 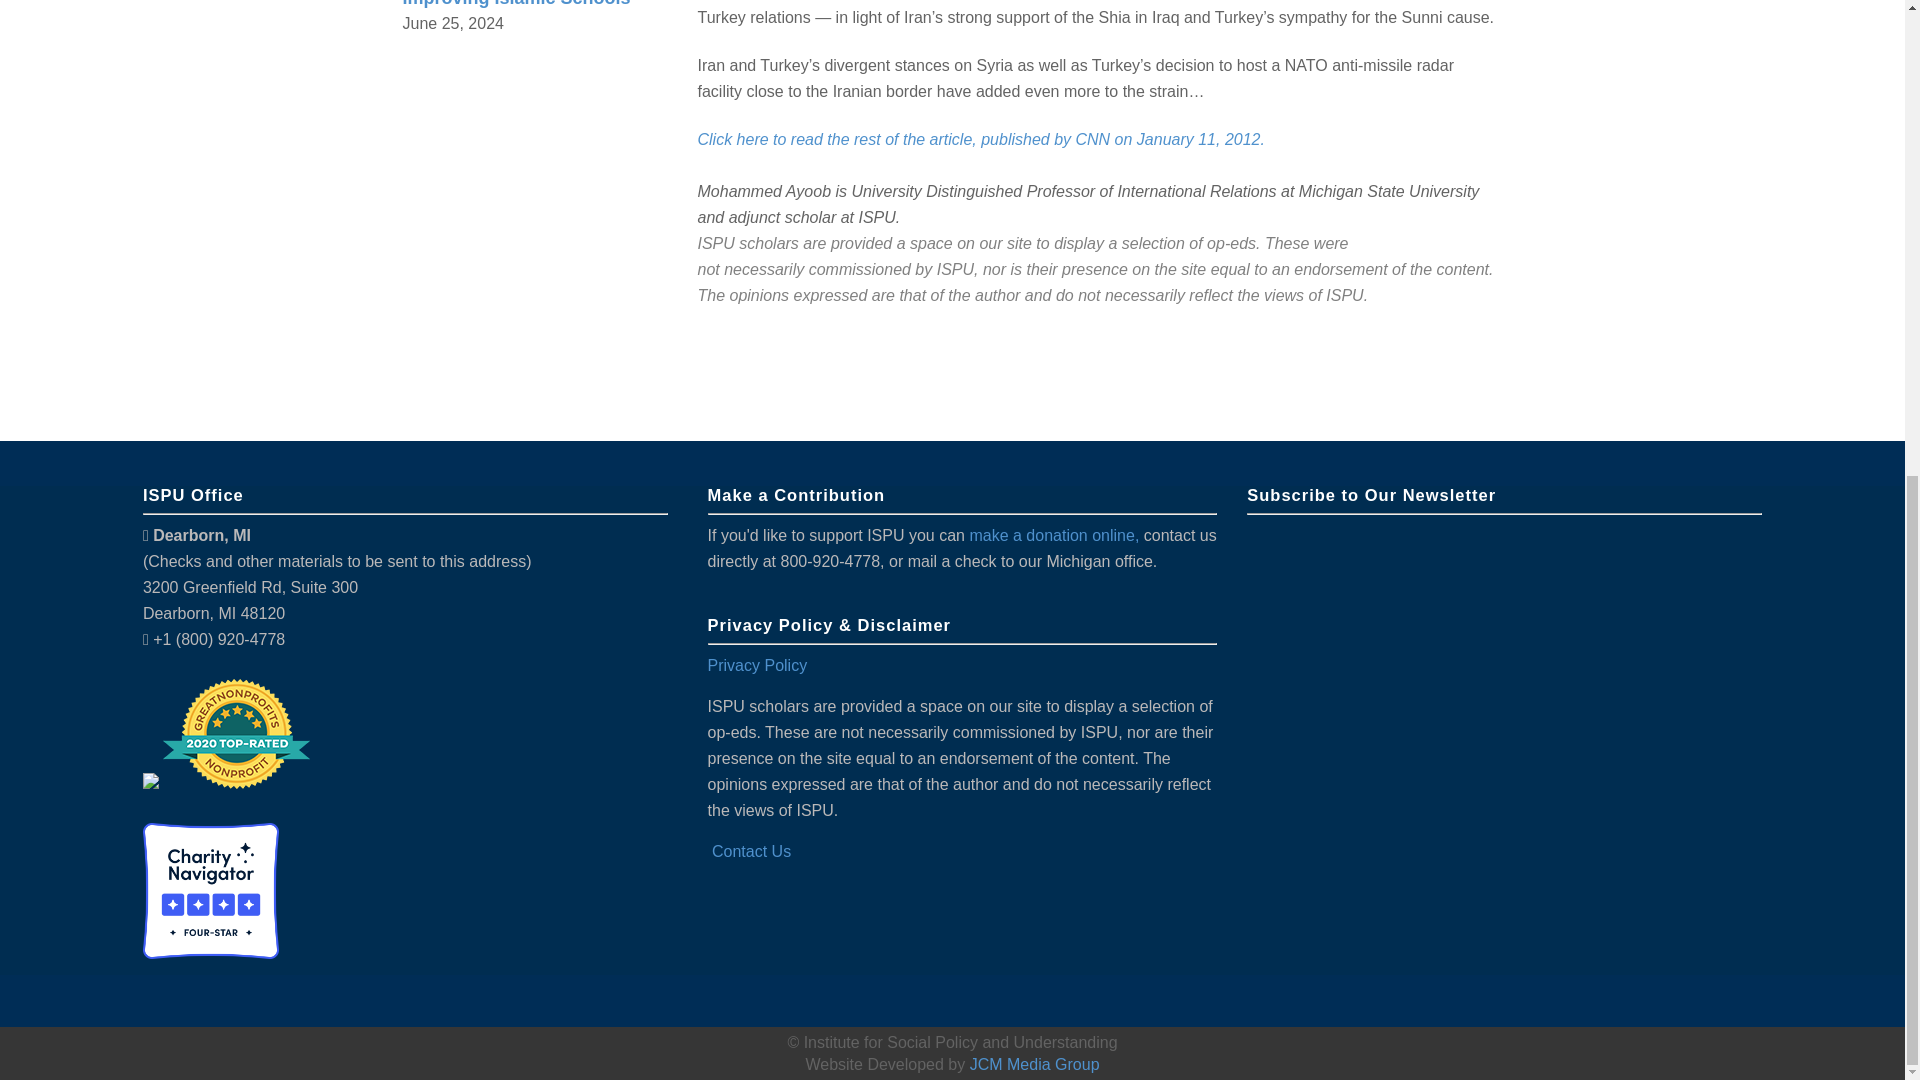 I want to click on Form 0, so click(x=1504, y=732).